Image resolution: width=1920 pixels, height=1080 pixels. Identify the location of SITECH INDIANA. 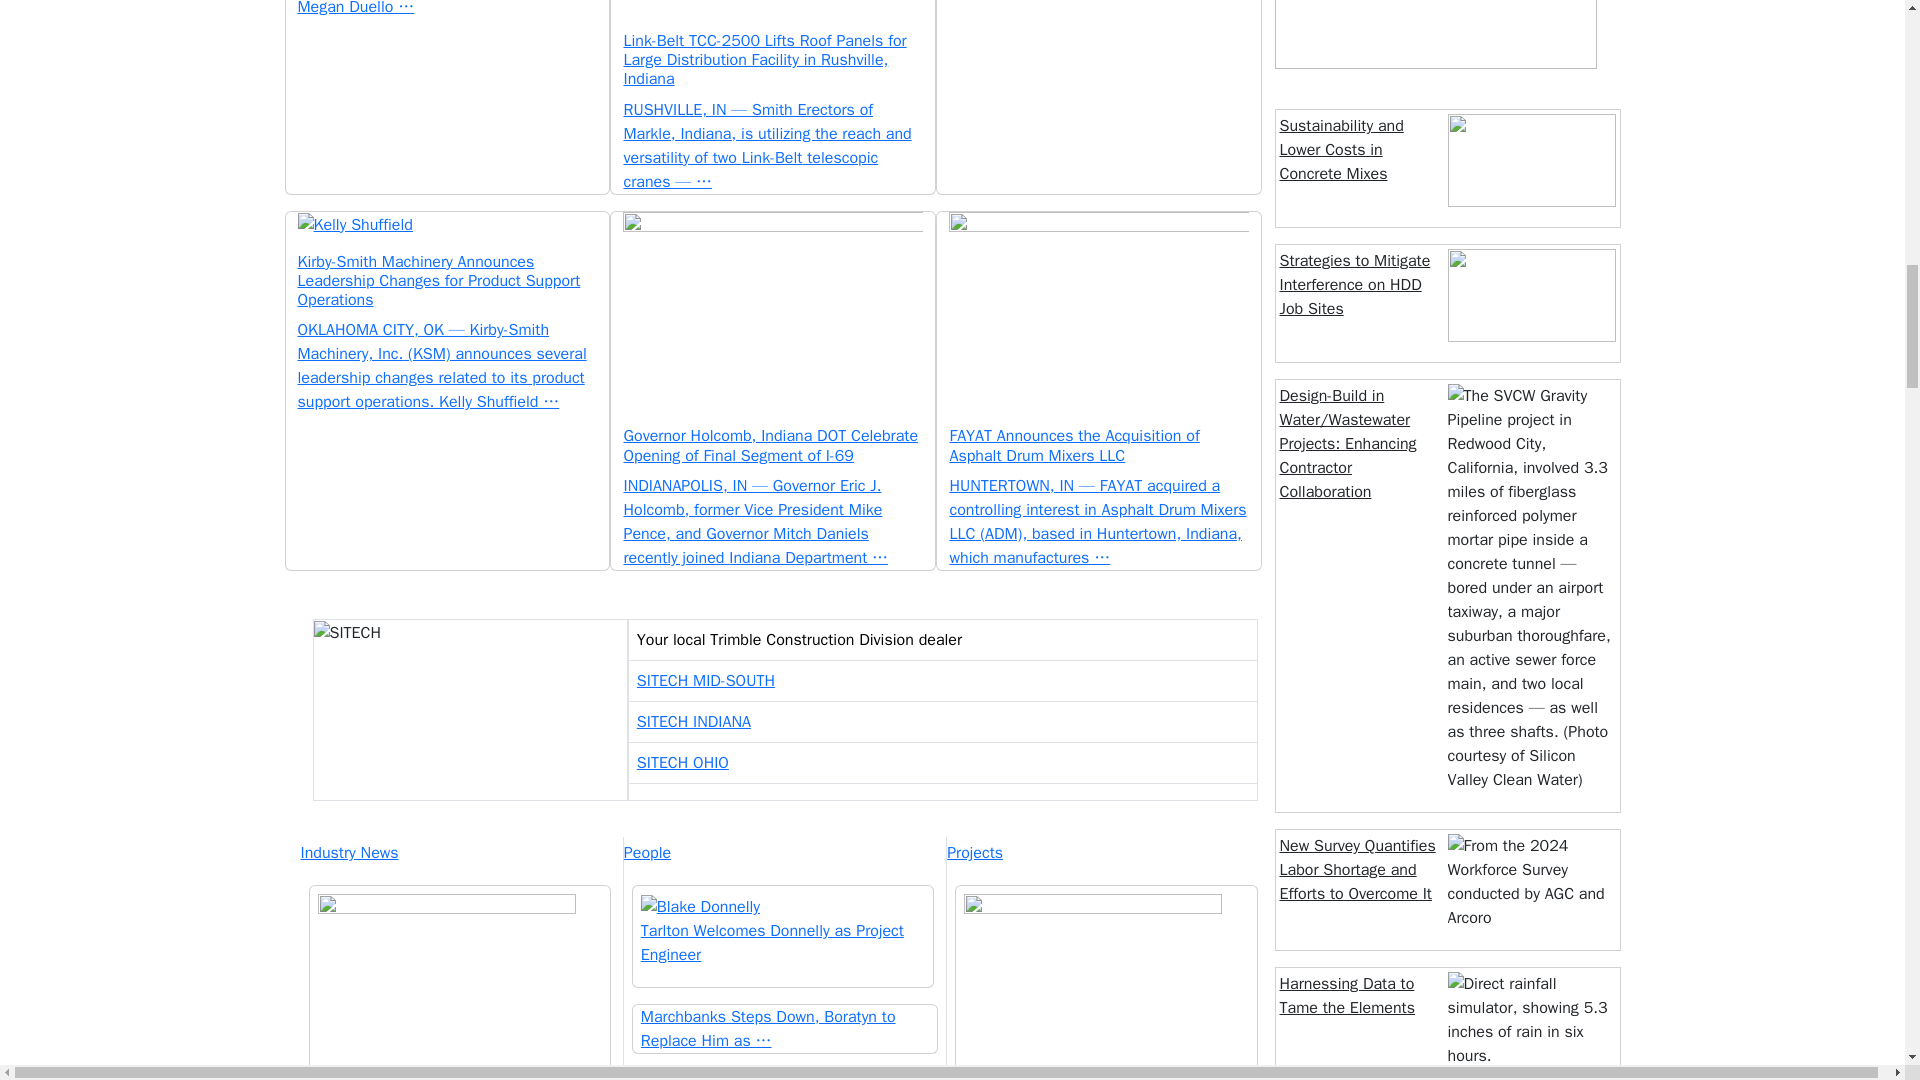
(694, 722).